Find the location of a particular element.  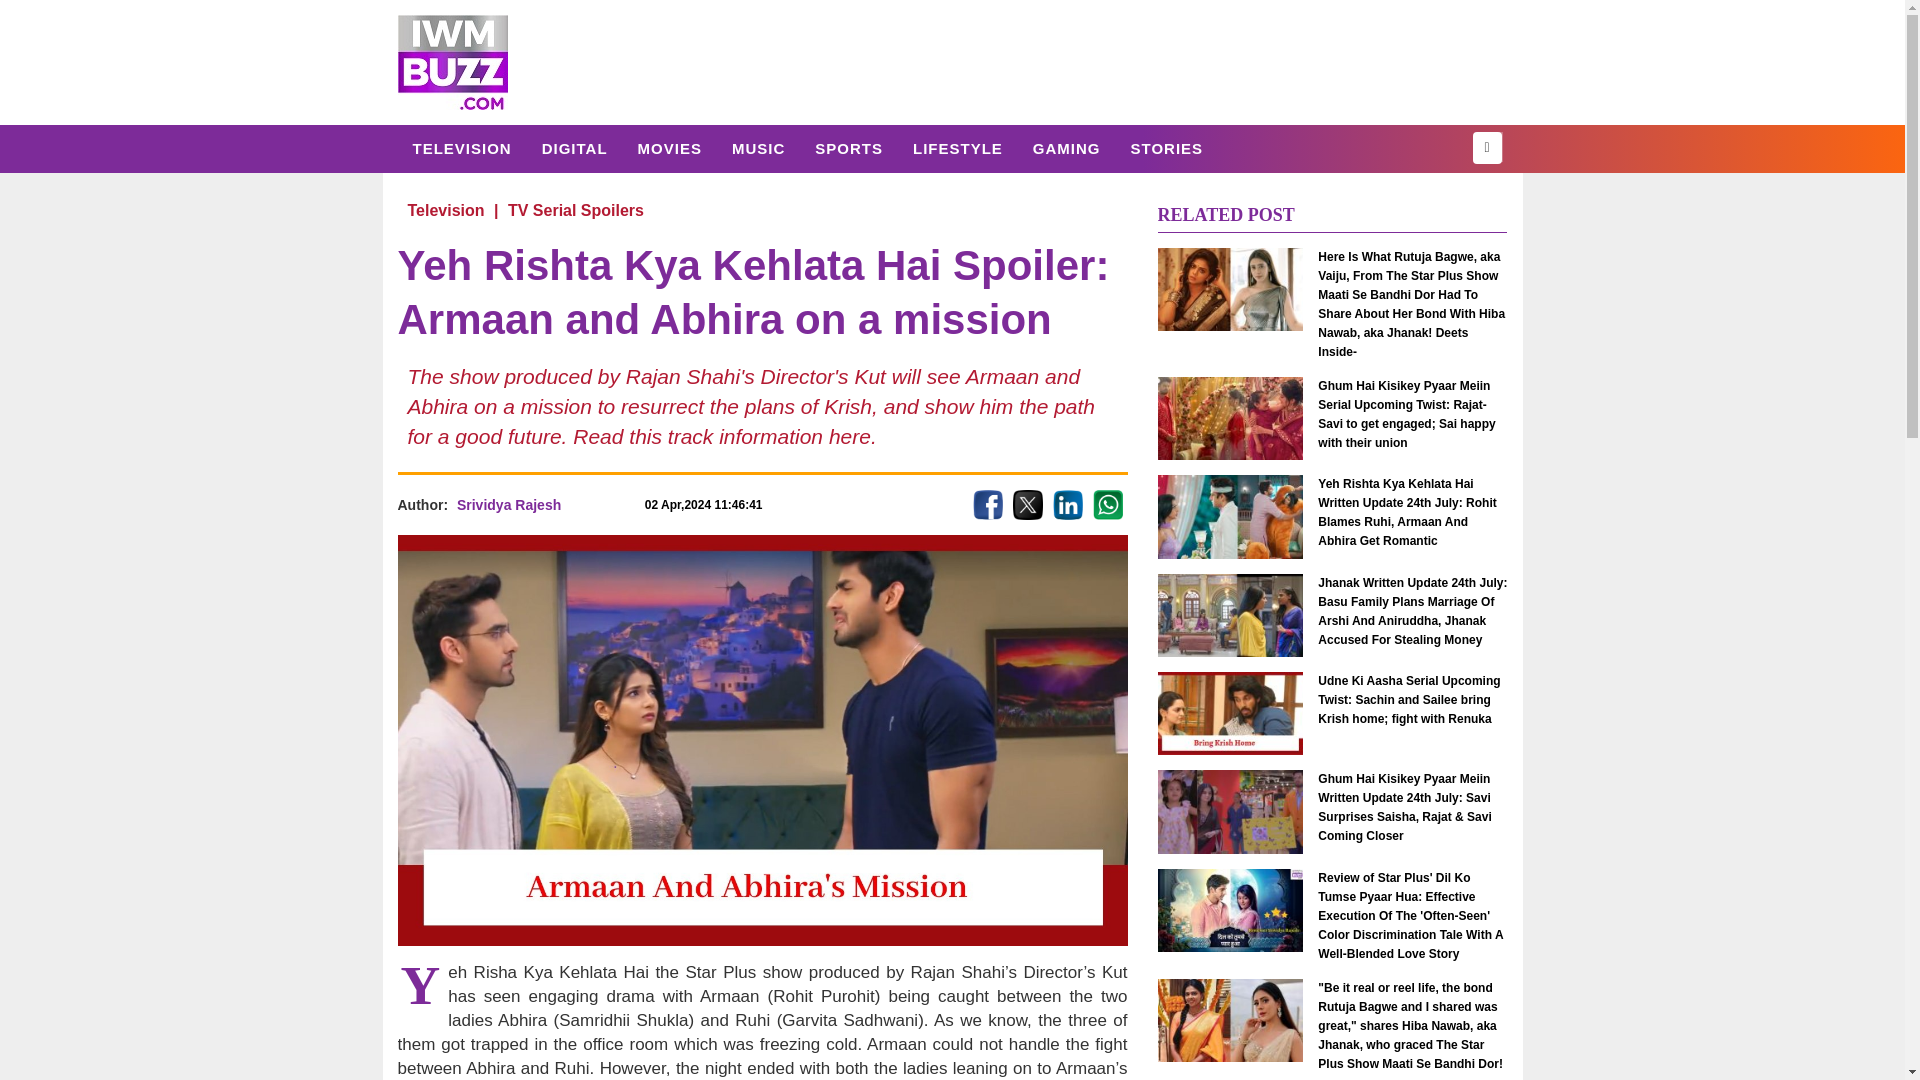

Lifestyle is located at coordinates (958, 148).